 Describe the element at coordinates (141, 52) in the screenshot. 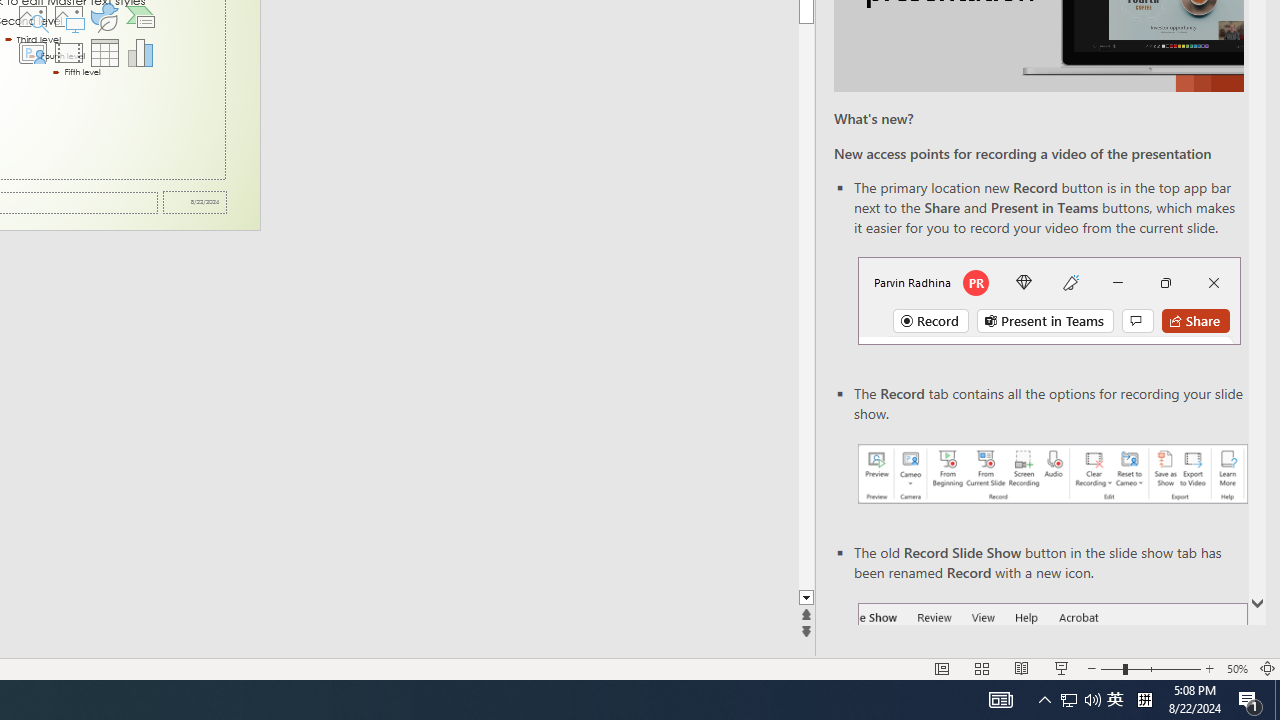

I see `Insert Chart` at that location.